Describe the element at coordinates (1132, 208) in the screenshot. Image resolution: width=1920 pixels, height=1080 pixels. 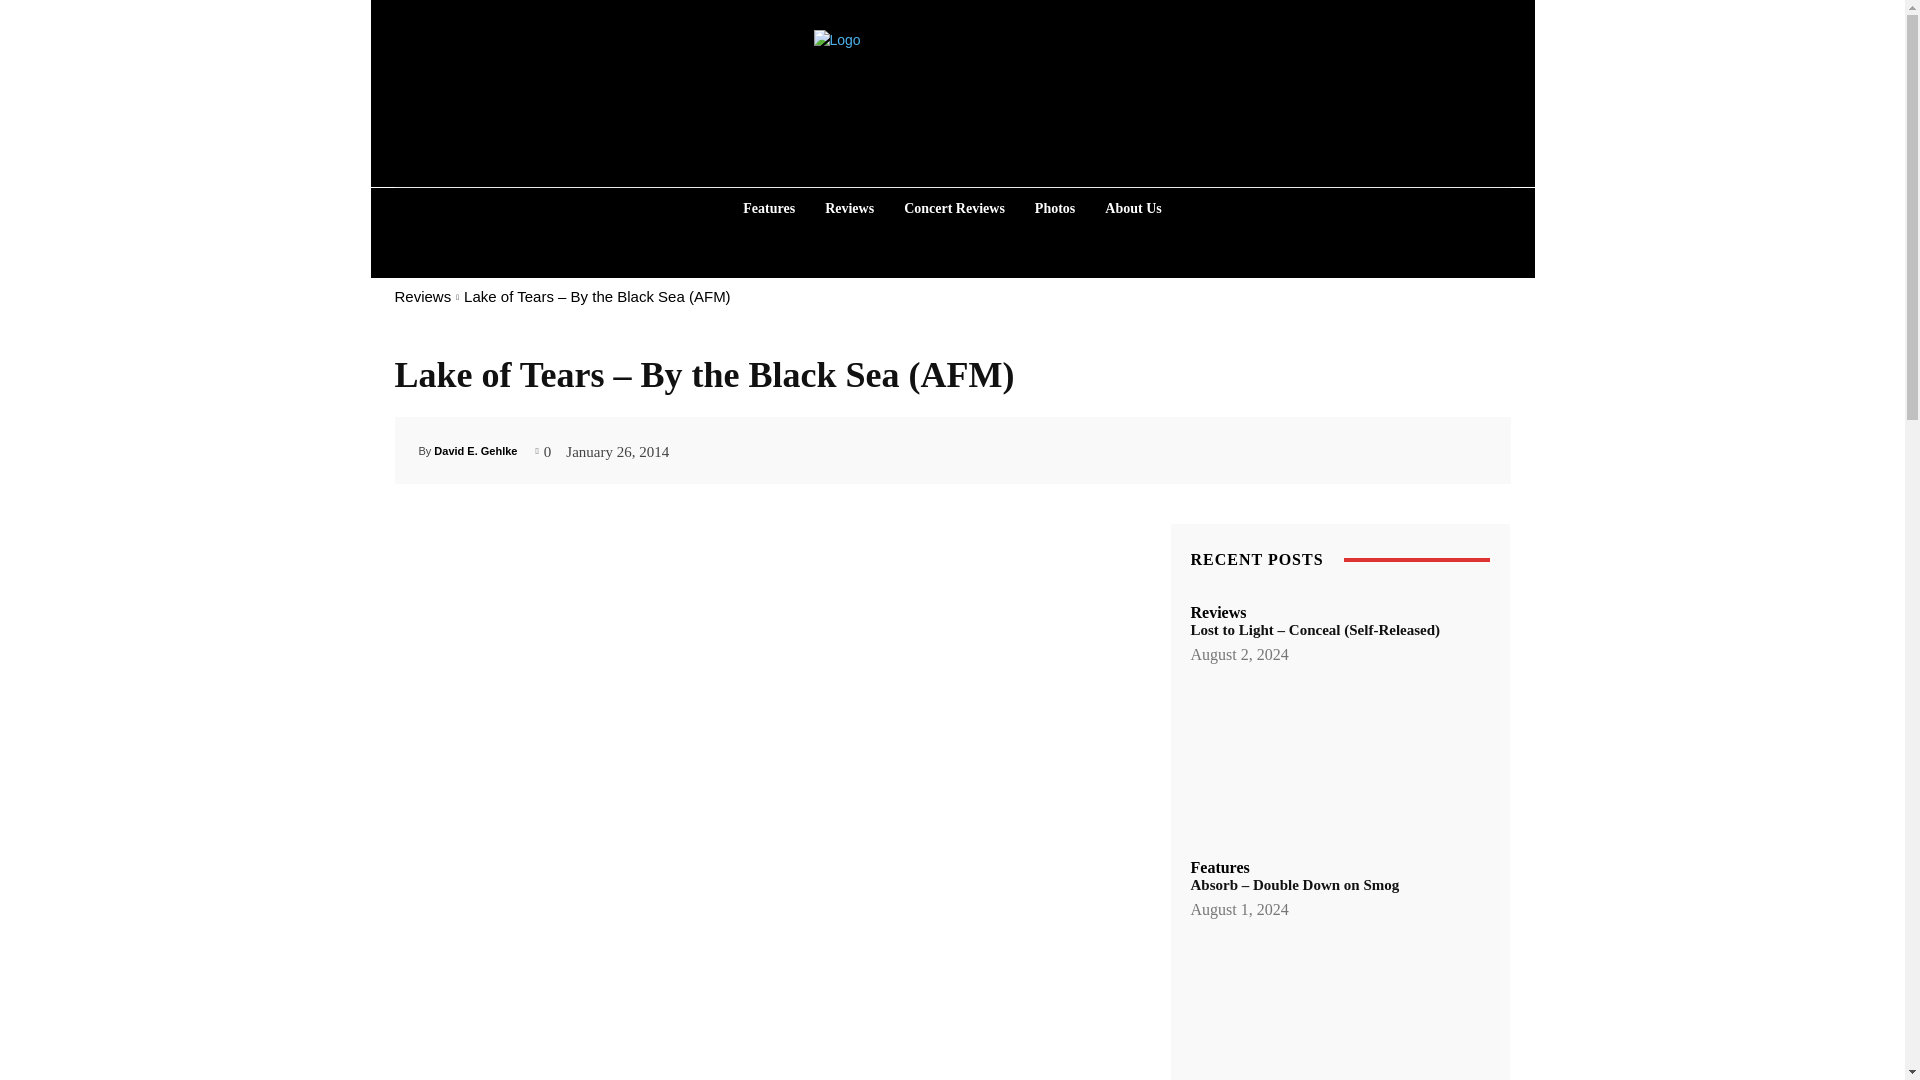
I see `About Us` at that location.